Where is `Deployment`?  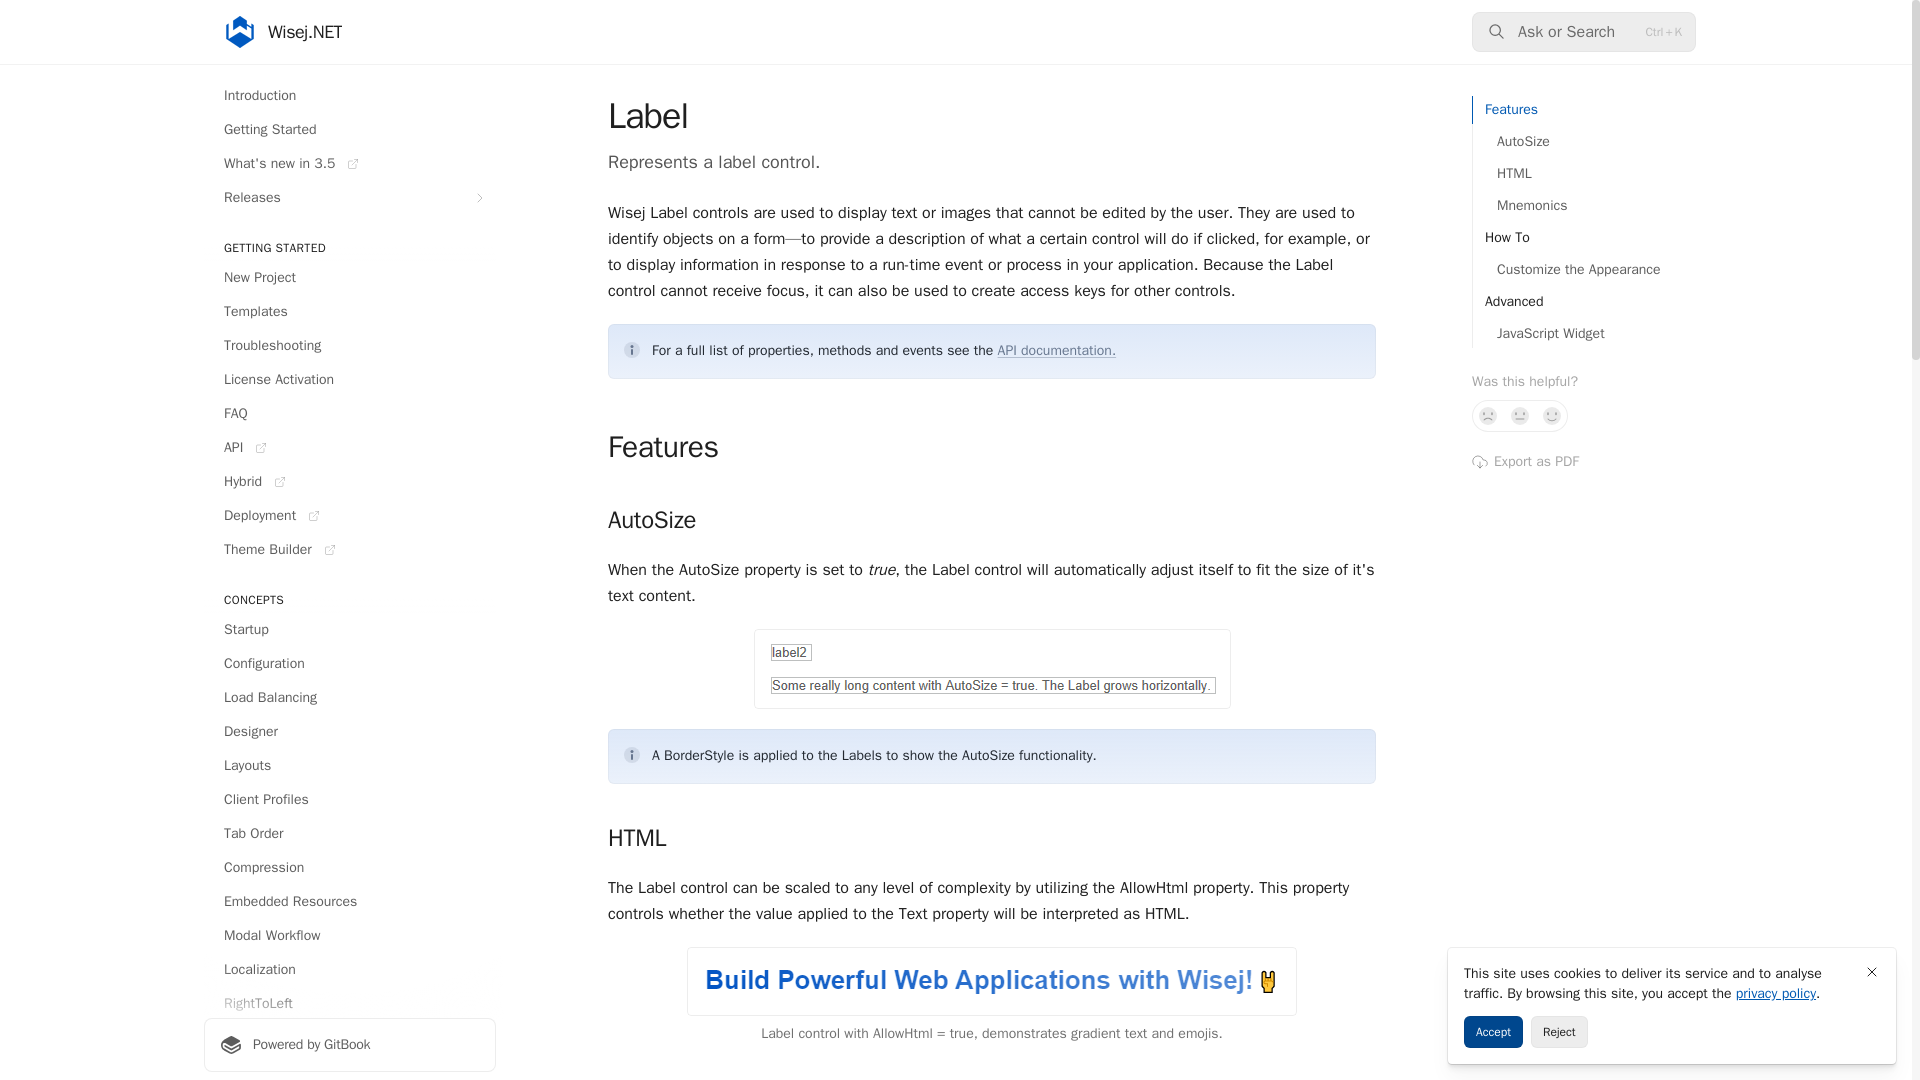 Deployment is located at coordinates (349, 516).